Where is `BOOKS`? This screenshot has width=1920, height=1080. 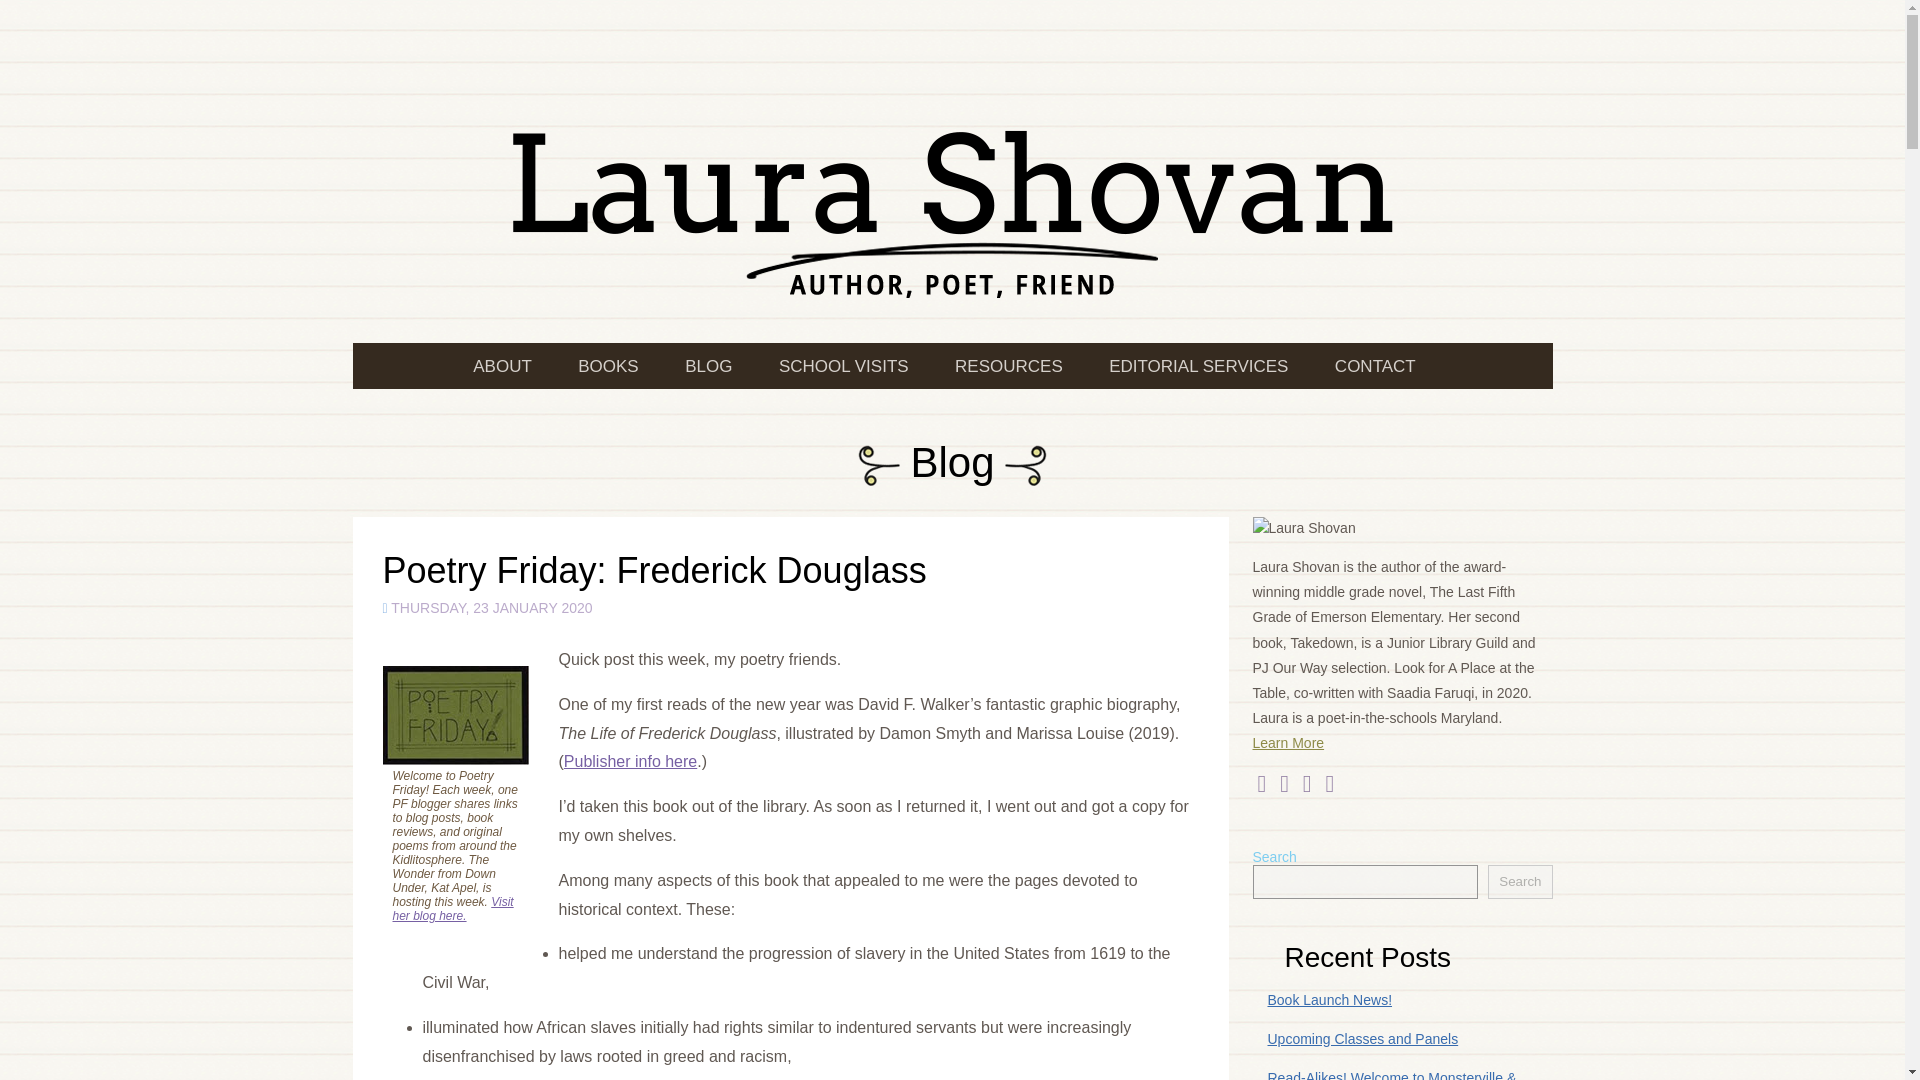
BOOKS is located at coordinates (605, 366).